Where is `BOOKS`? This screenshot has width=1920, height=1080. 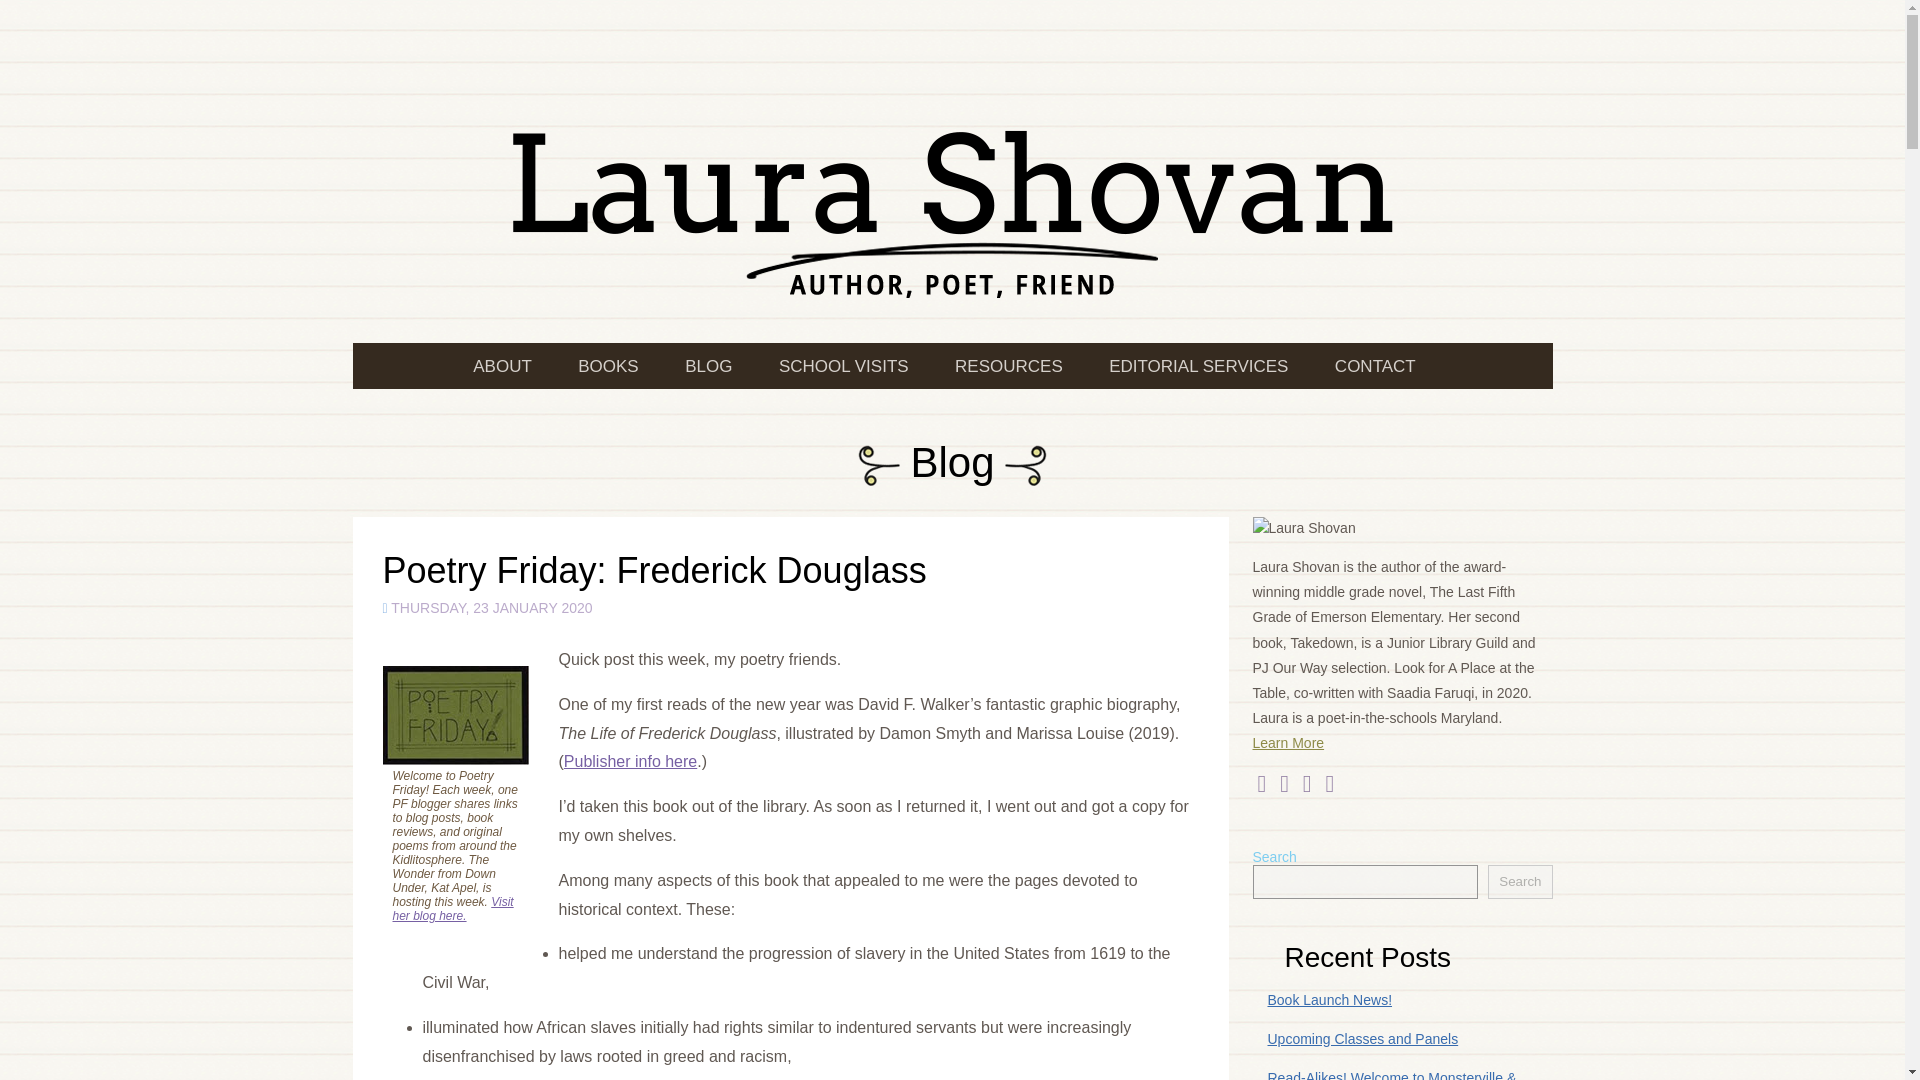
BOOKS is located at coordinates (605, 366).